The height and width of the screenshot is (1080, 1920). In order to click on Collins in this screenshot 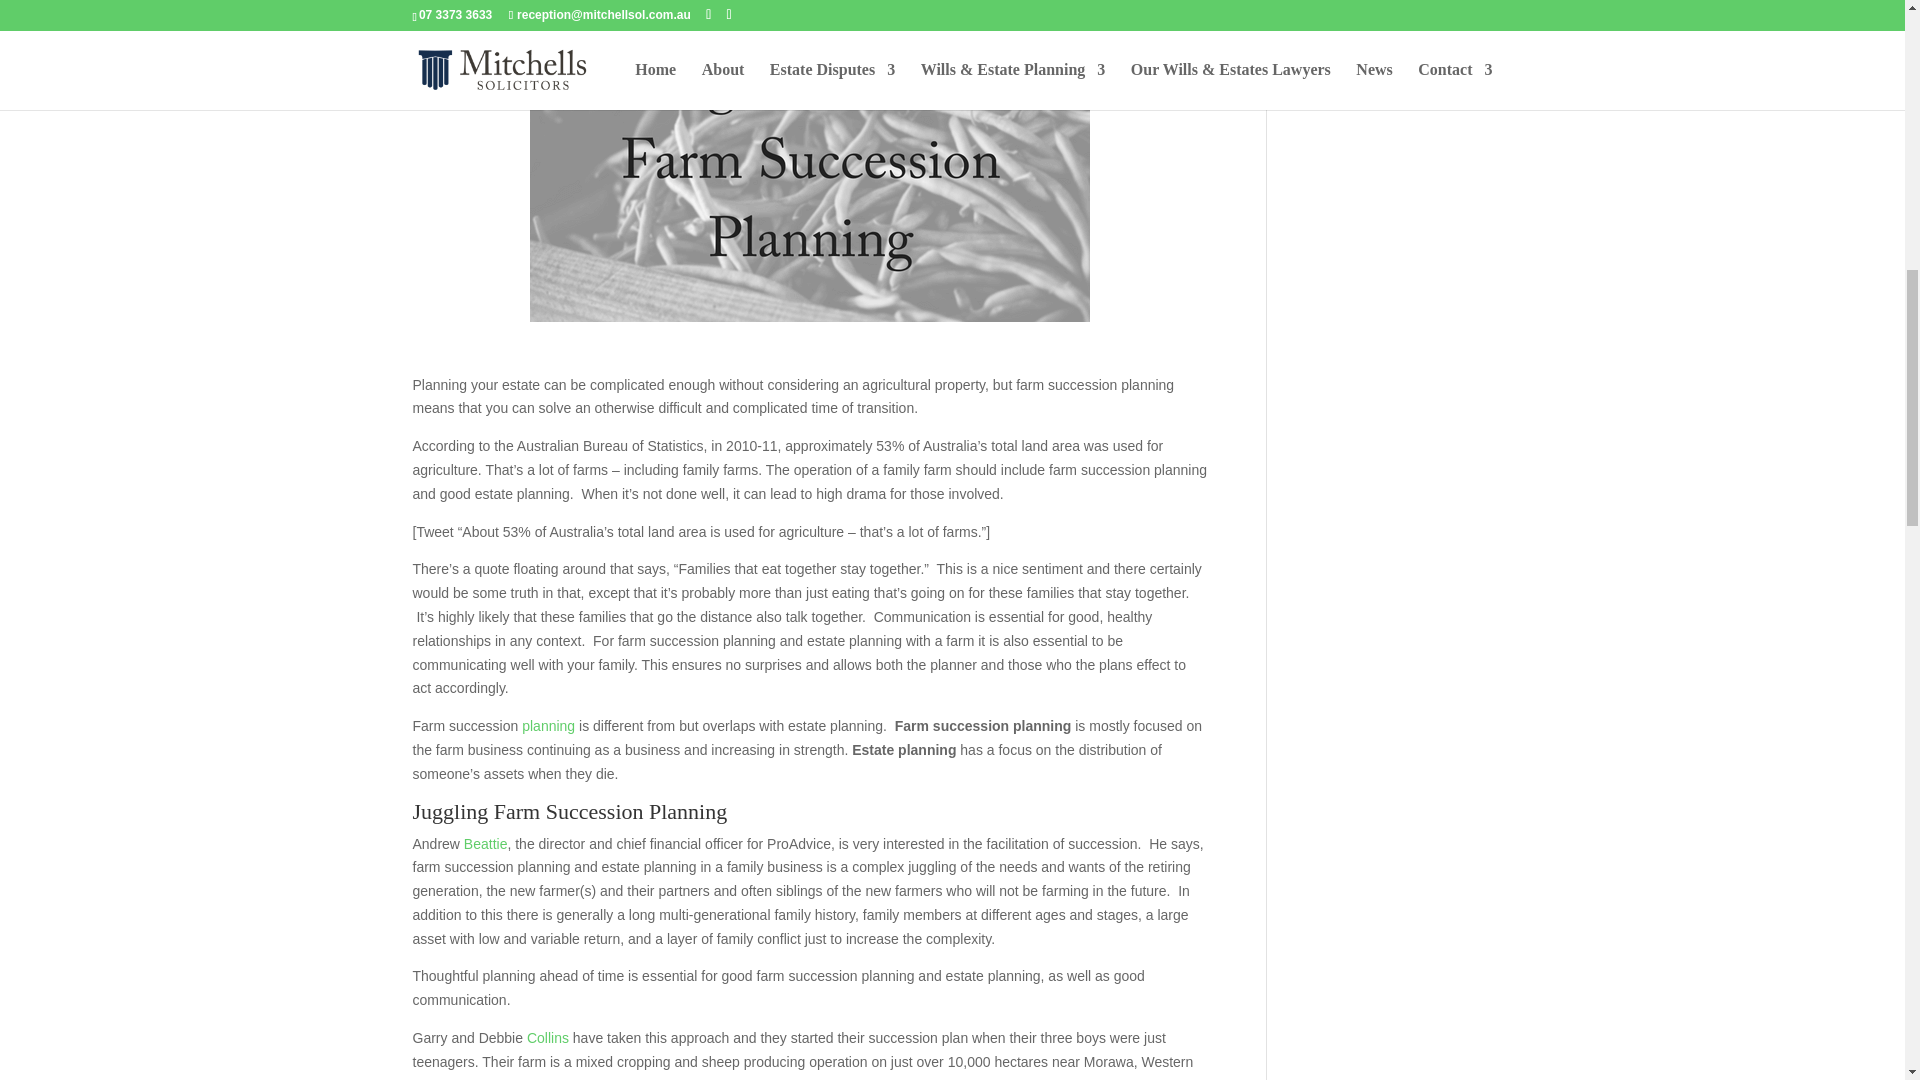, I will do `click(547, 1038)`.